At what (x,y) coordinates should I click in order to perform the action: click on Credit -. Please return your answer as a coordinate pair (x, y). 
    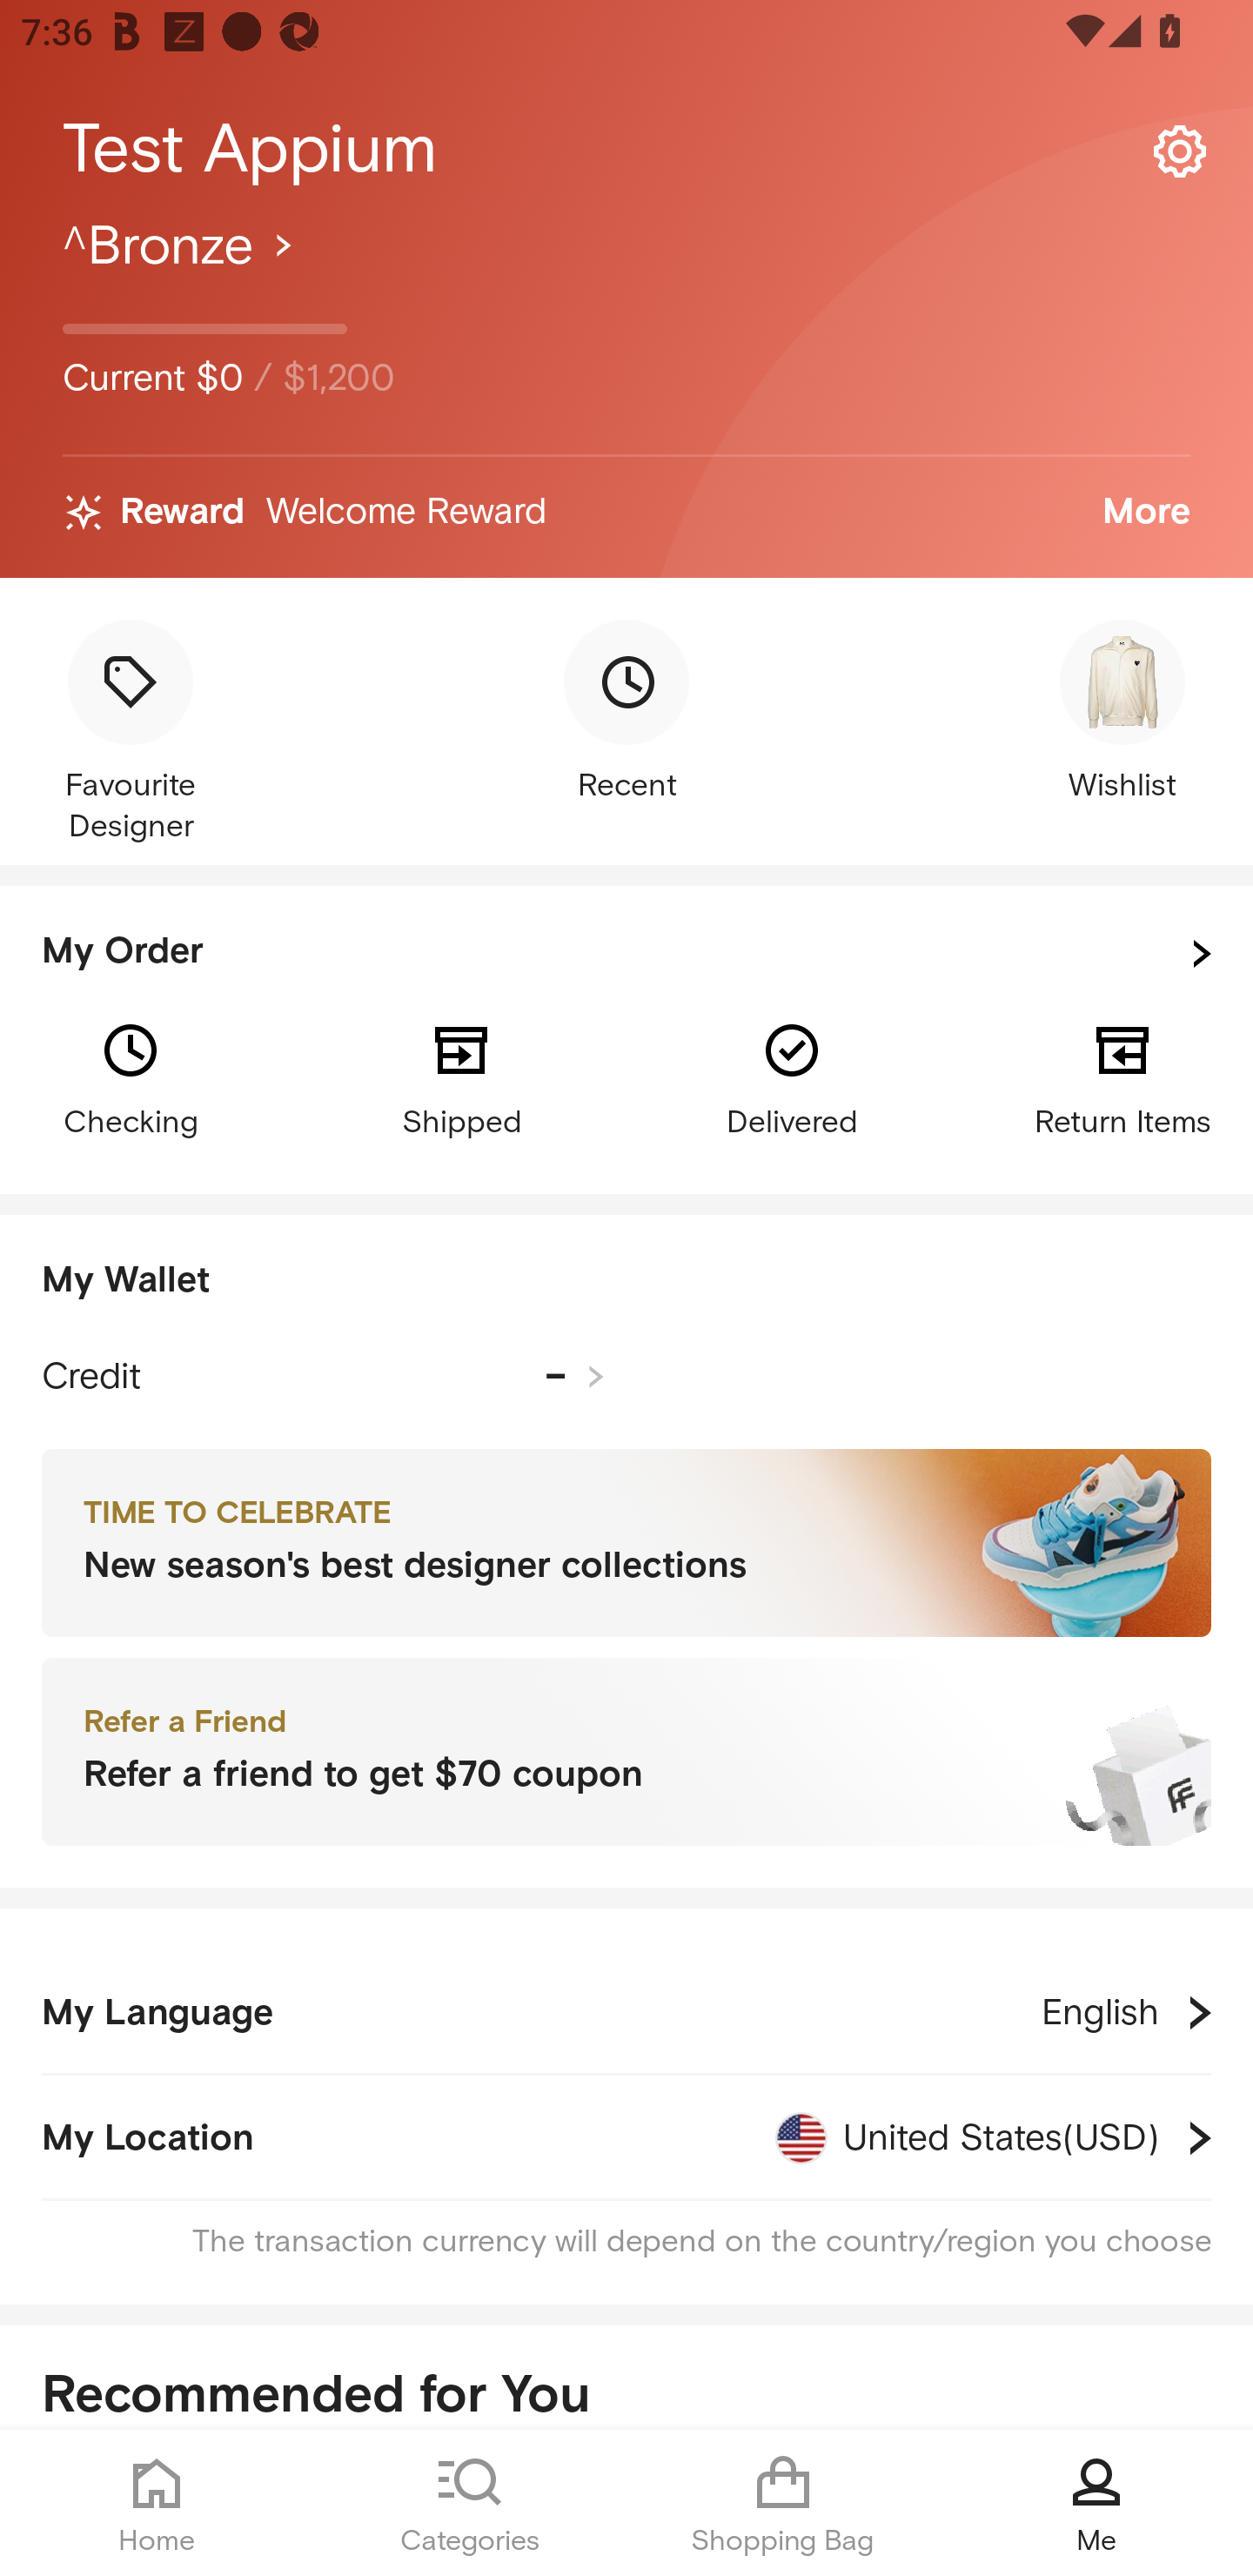
    Looking at the image, I should click on (323, 1377).